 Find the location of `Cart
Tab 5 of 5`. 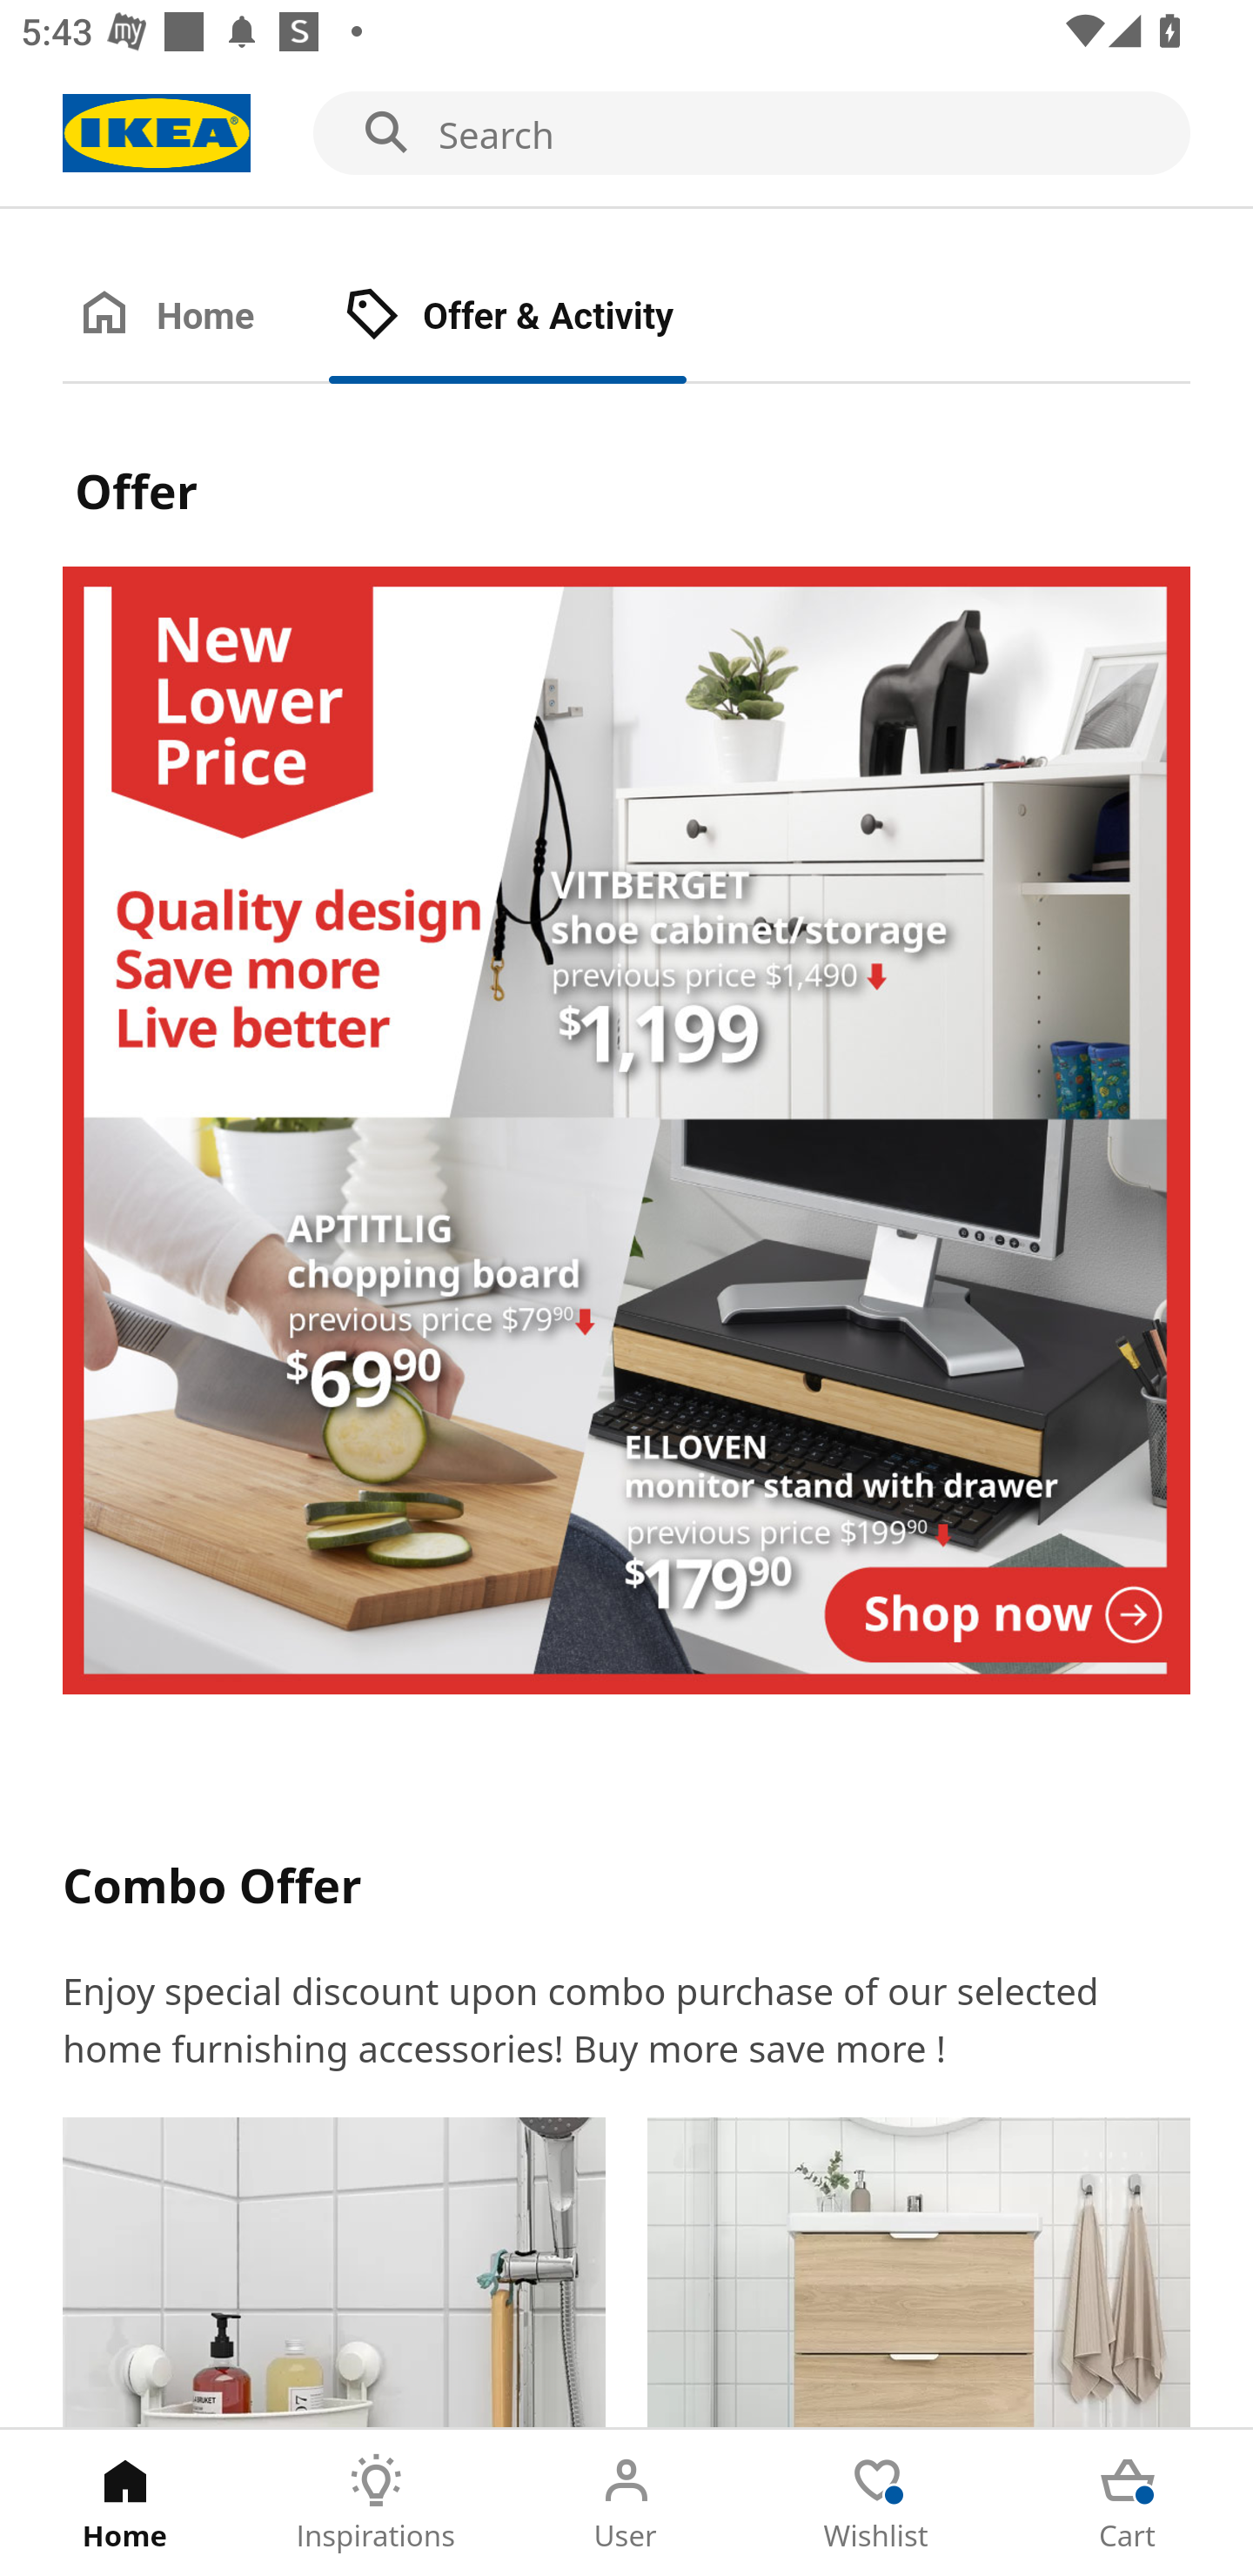

Cart
Tab 5 of 5 is located at coordinates (1128, 2503).